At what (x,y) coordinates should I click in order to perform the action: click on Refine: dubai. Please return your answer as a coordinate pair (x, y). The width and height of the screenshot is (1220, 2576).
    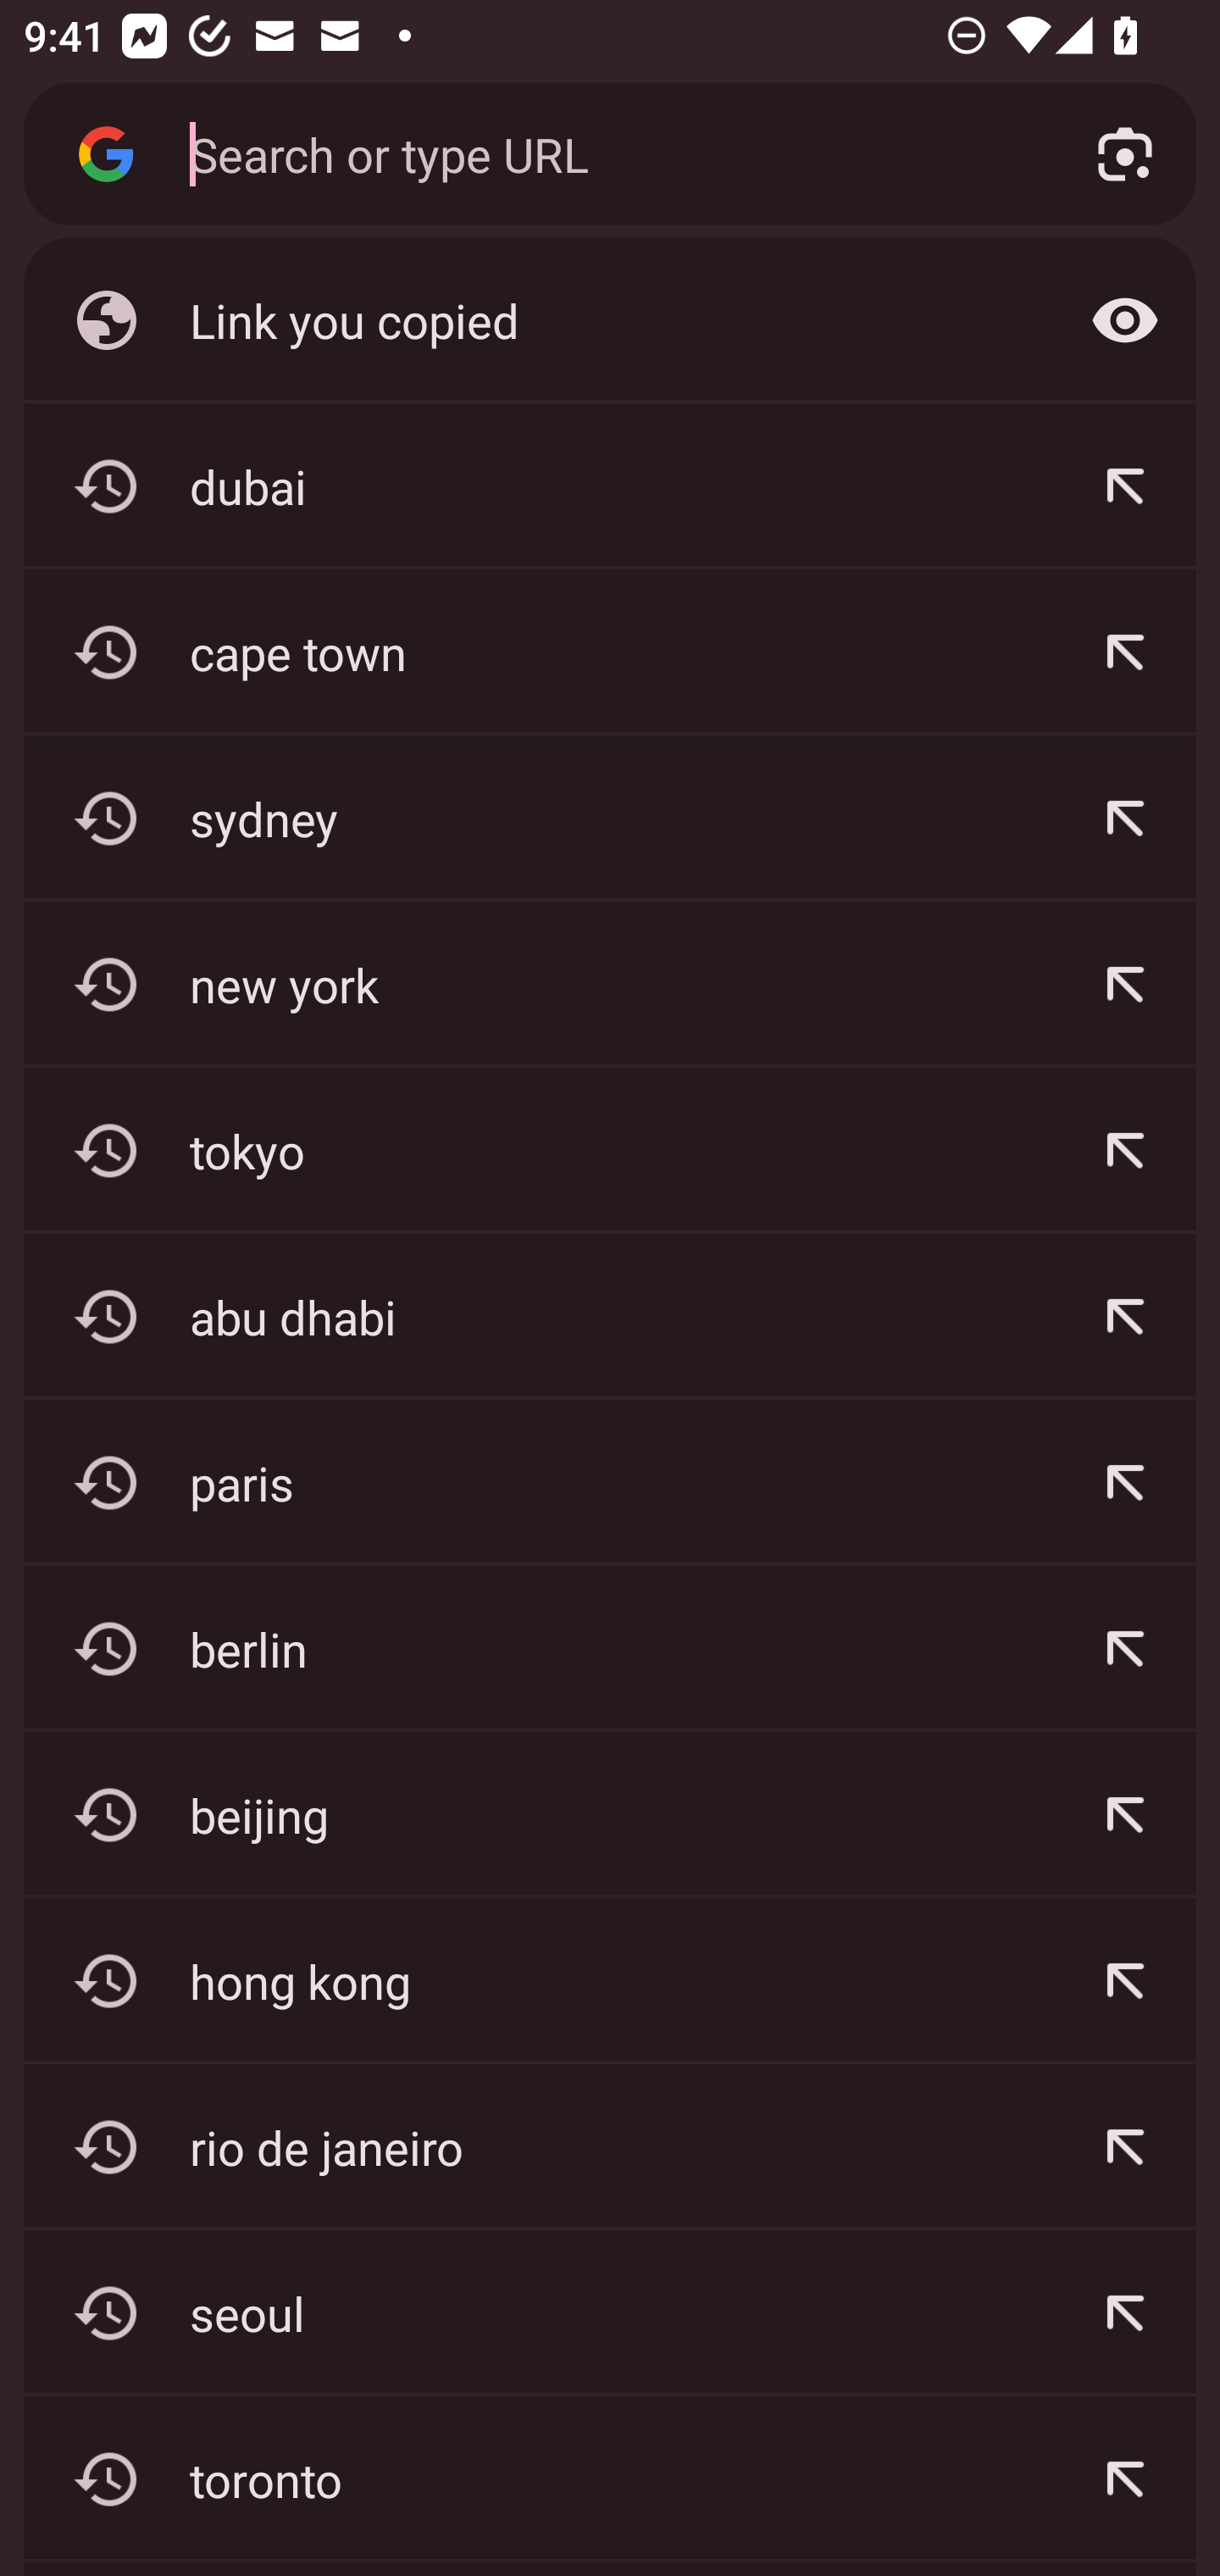
    Looking at the image, I should click on (1125, 486).